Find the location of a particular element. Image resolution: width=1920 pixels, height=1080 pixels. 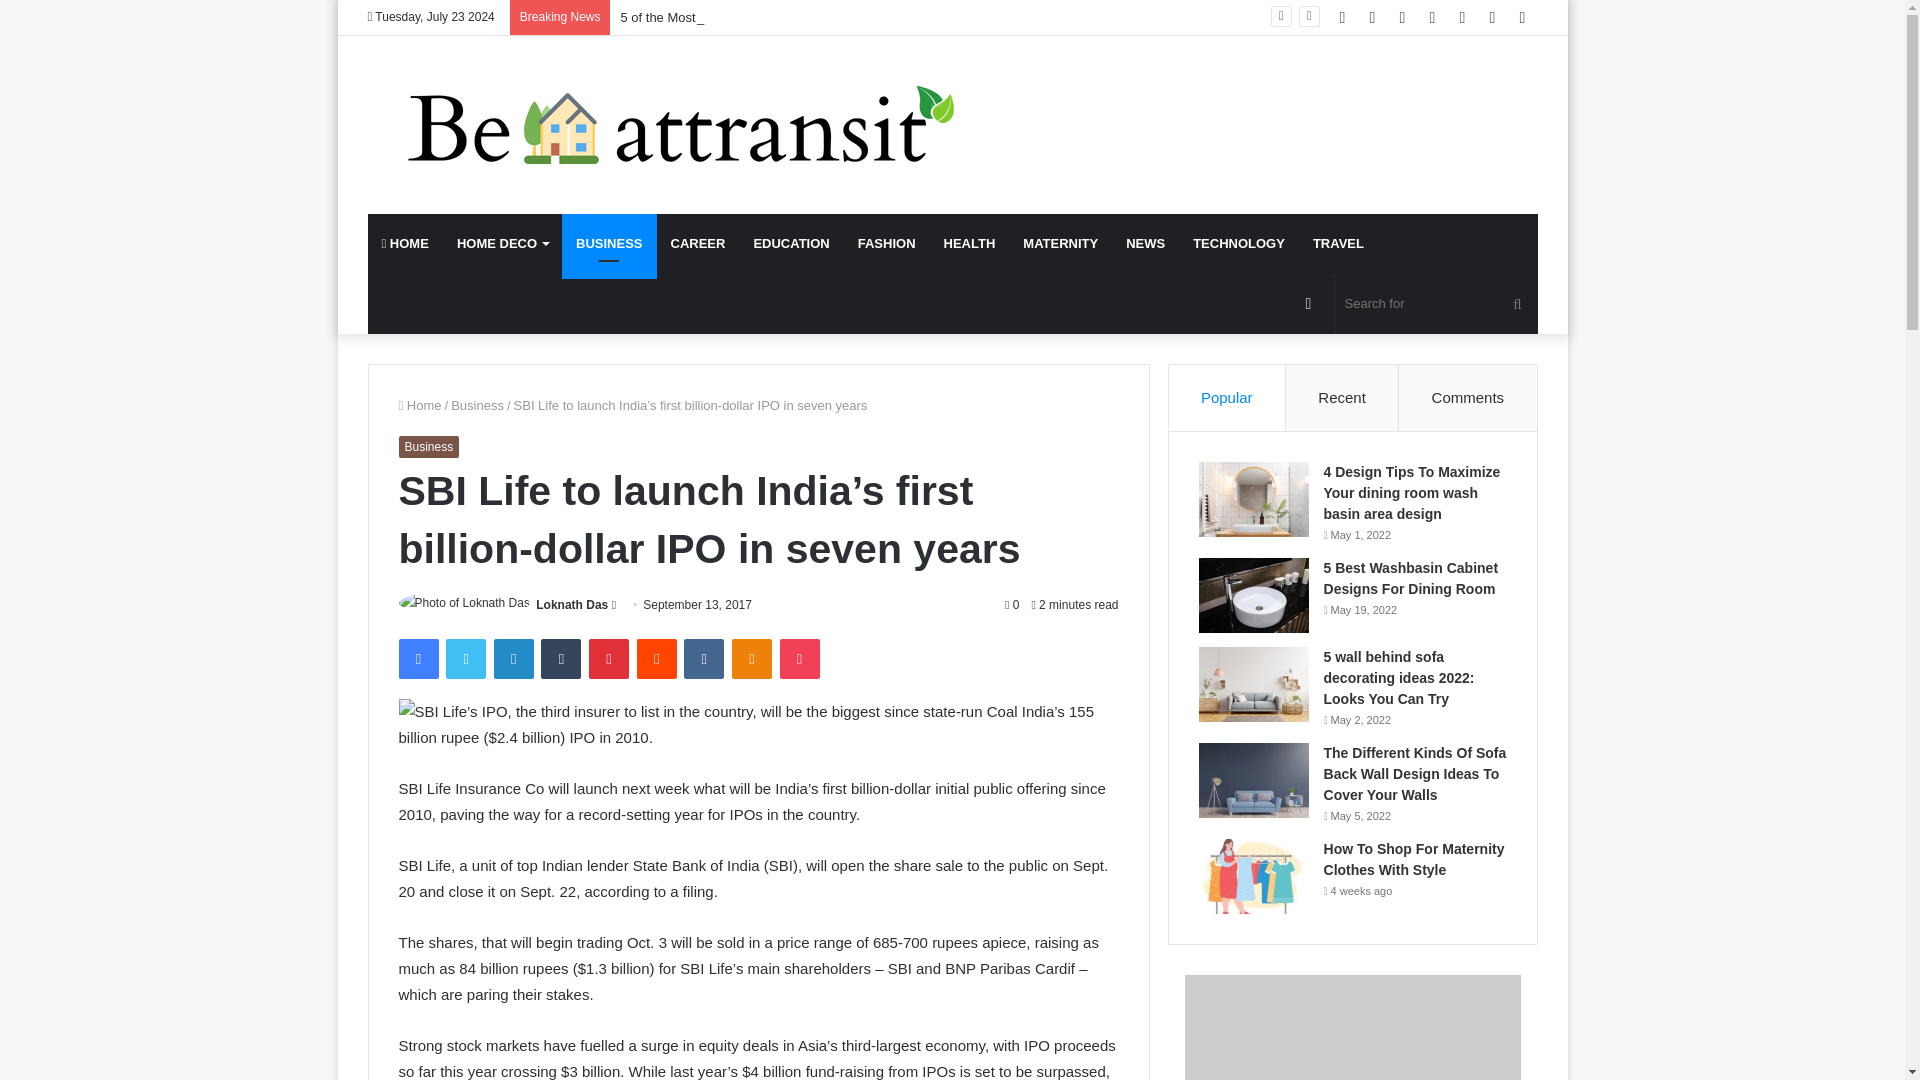

Pocket is located at coordinates (799, 659).